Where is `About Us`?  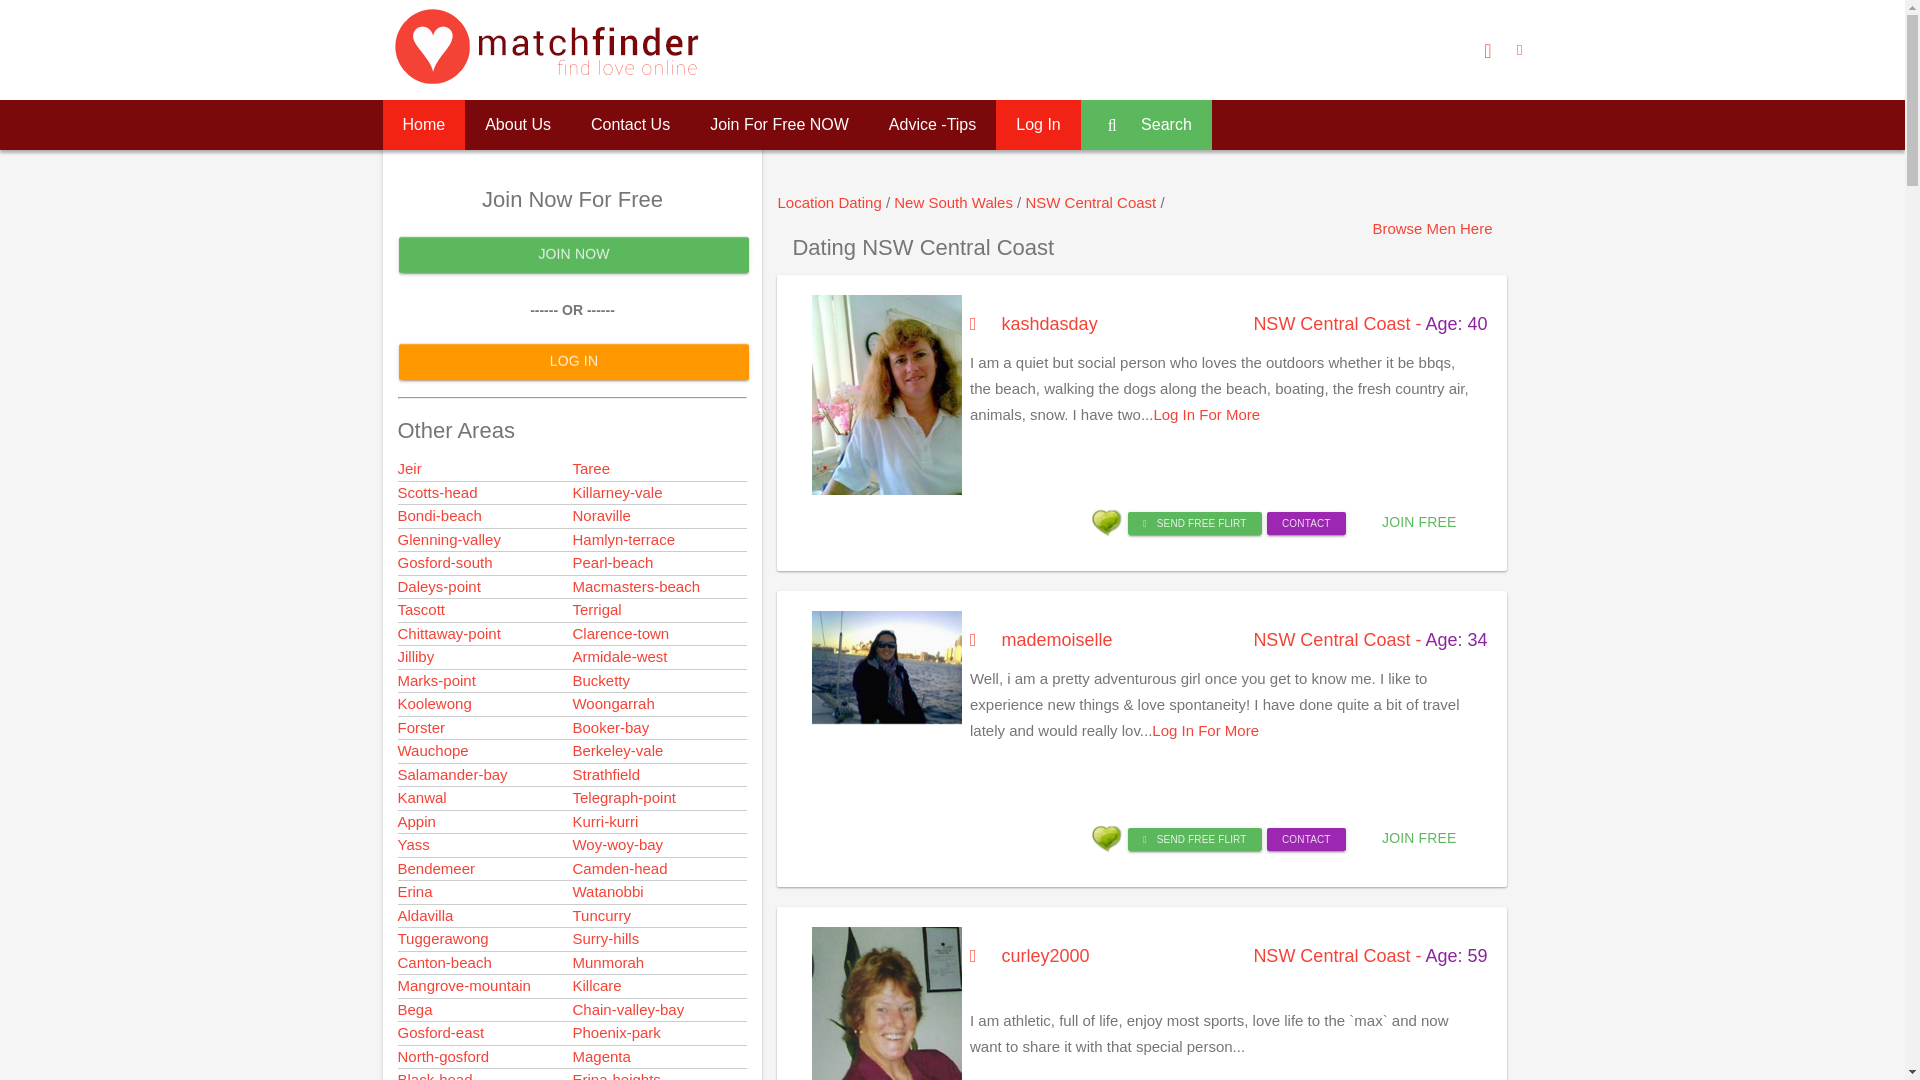 About Us is located at coordinates (517, 125).